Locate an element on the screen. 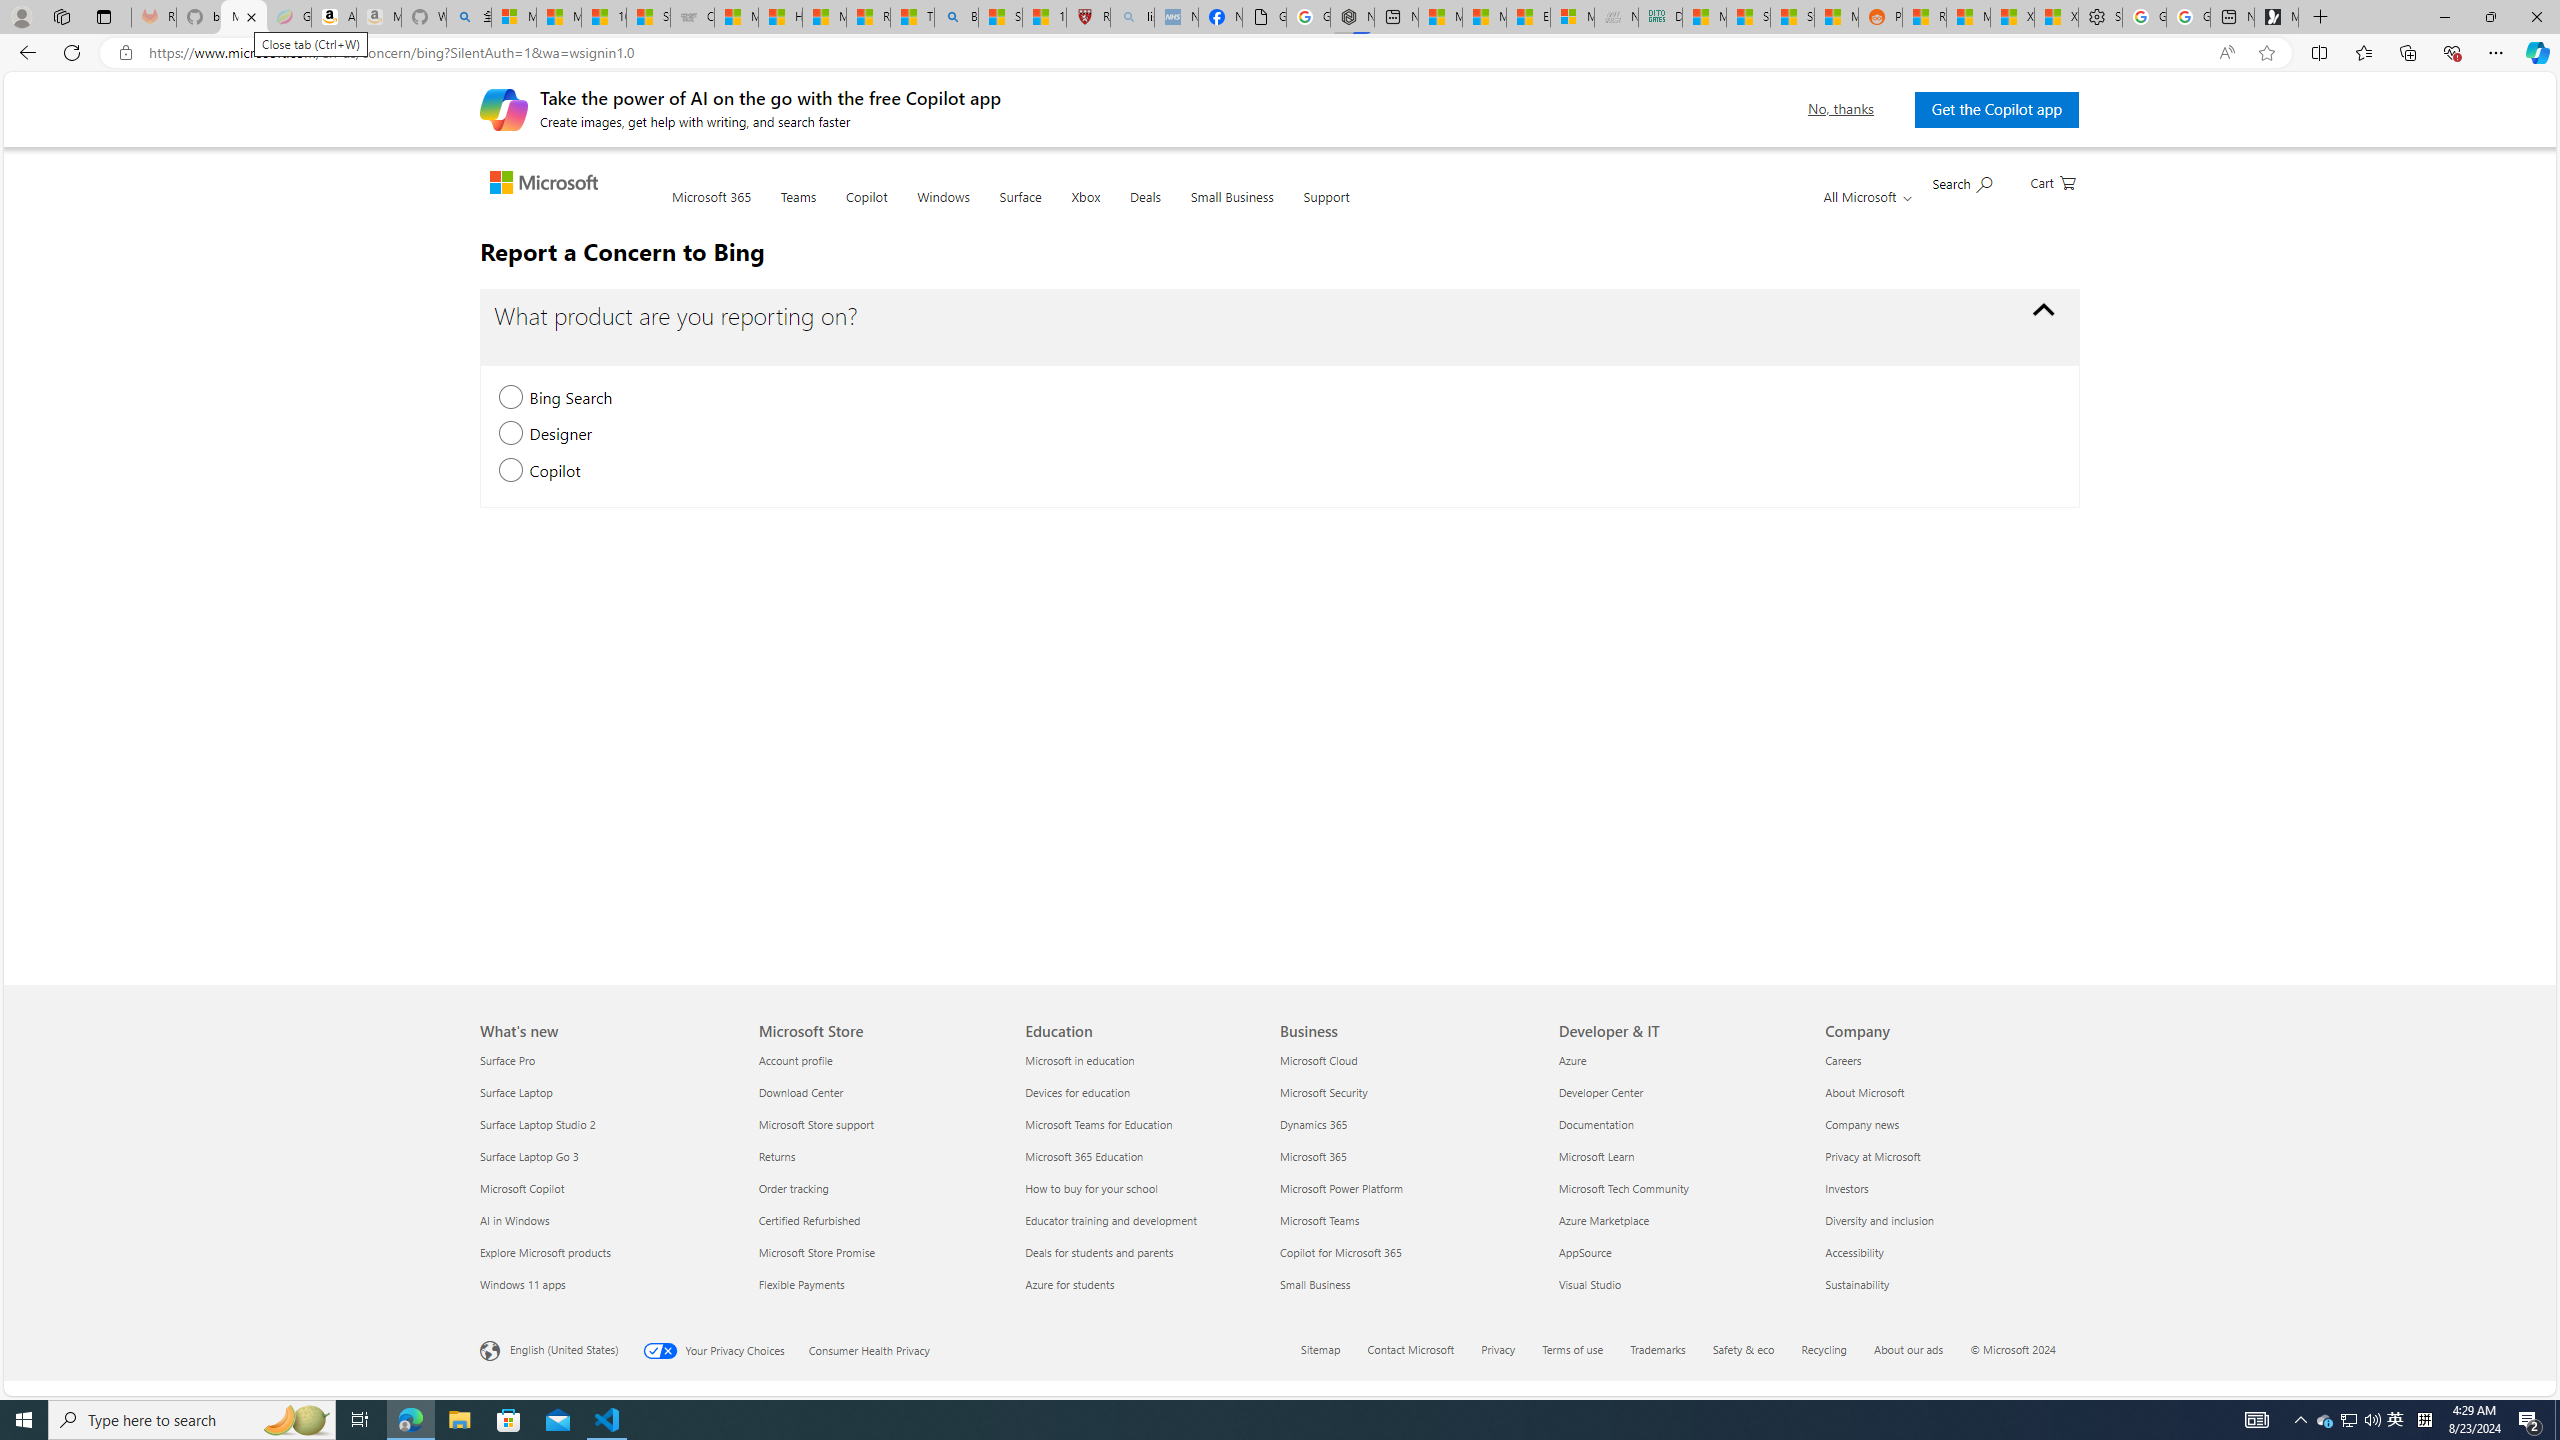  Surface Laptop Go 3 is located at coordinates (608, 1156).